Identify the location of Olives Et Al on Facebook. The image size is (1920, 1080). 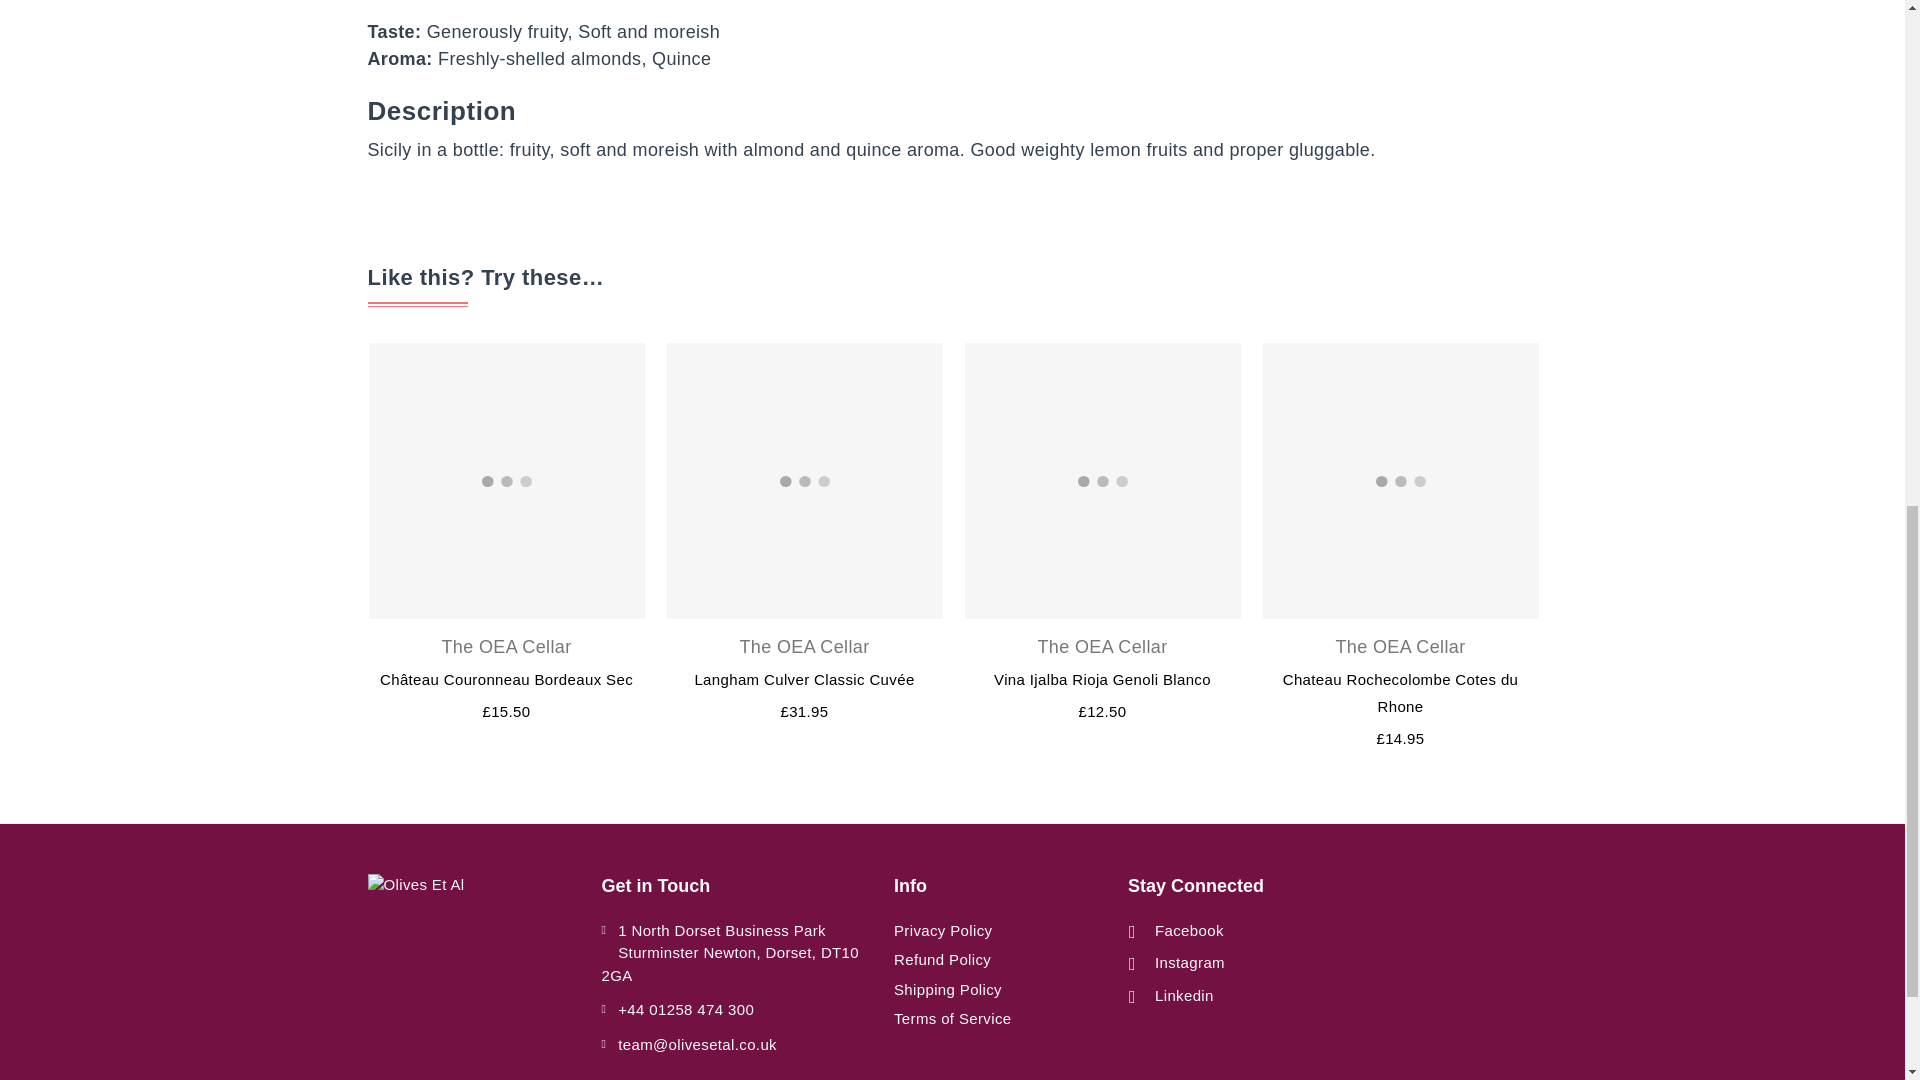
(1176, 931).